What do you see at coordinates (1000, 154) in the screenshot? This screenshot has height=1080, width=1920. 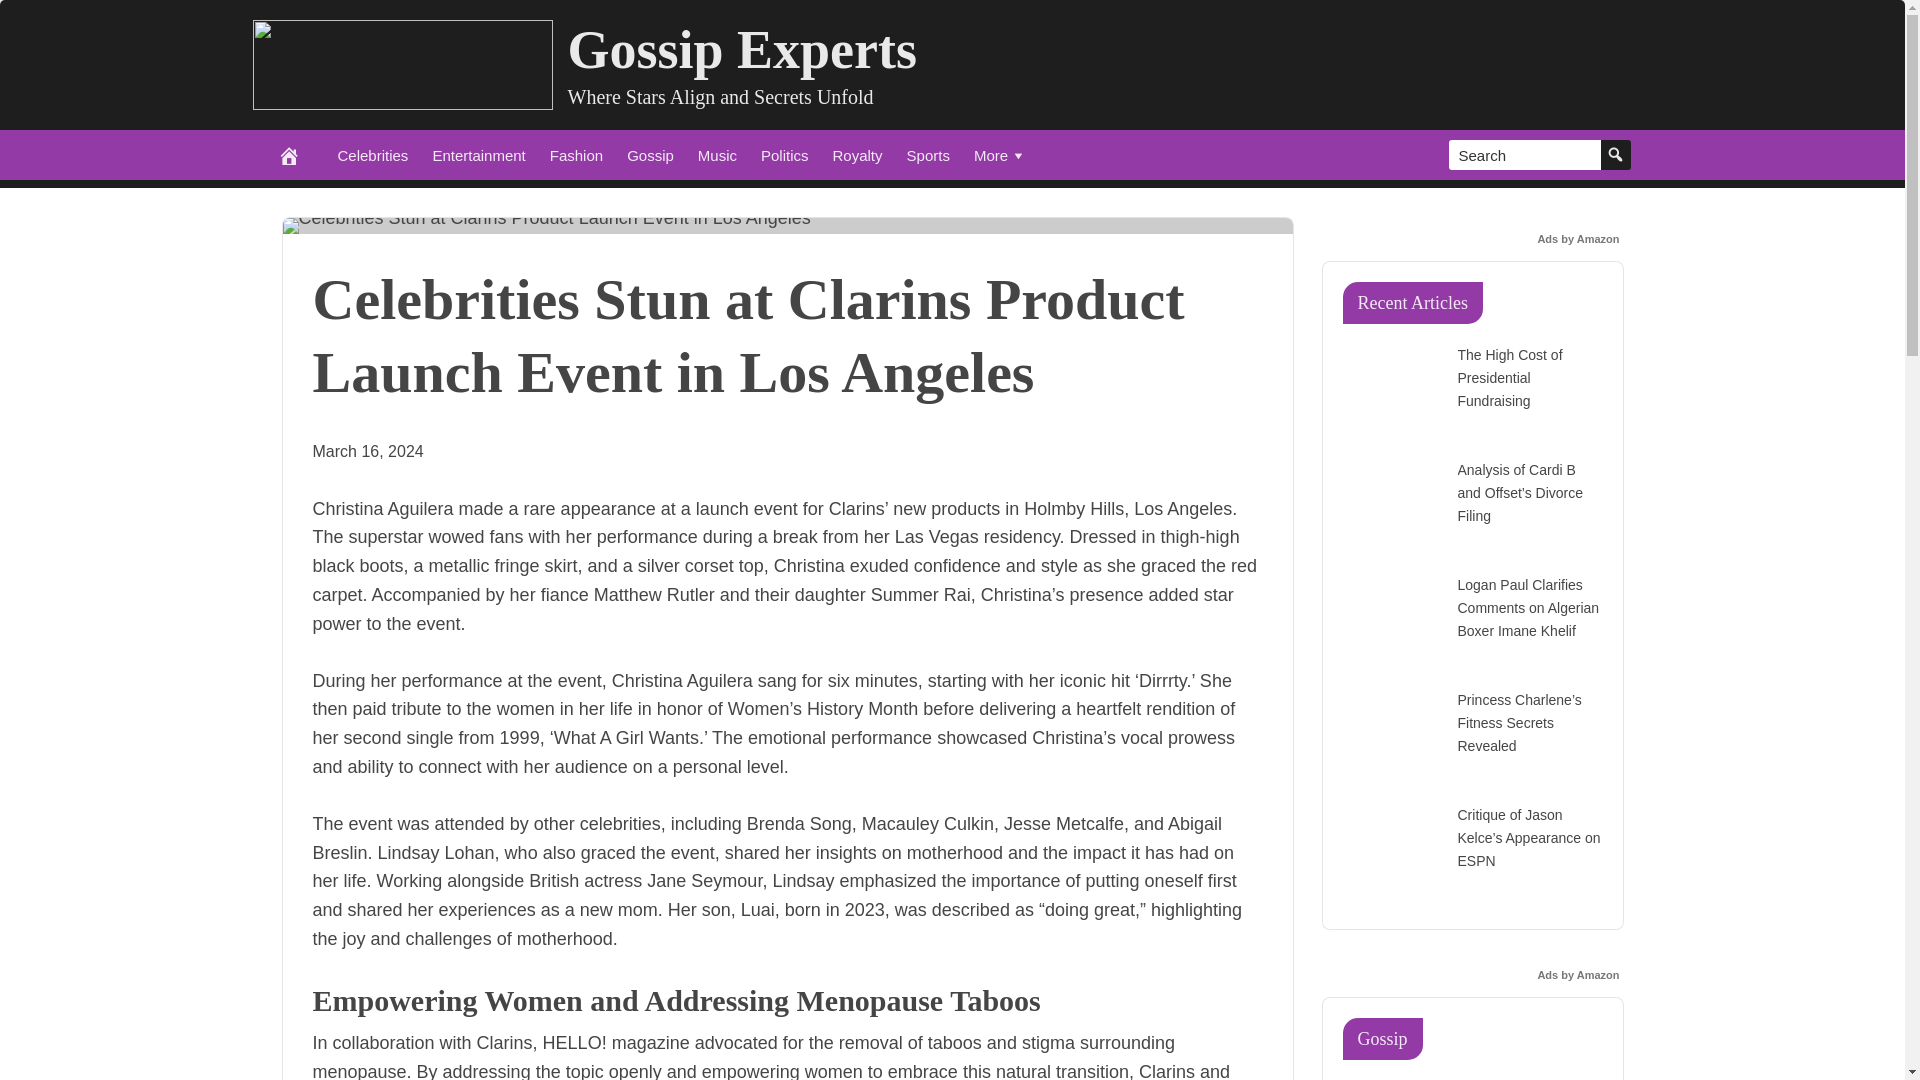 I see `More` at bounding box center [1000, 154].